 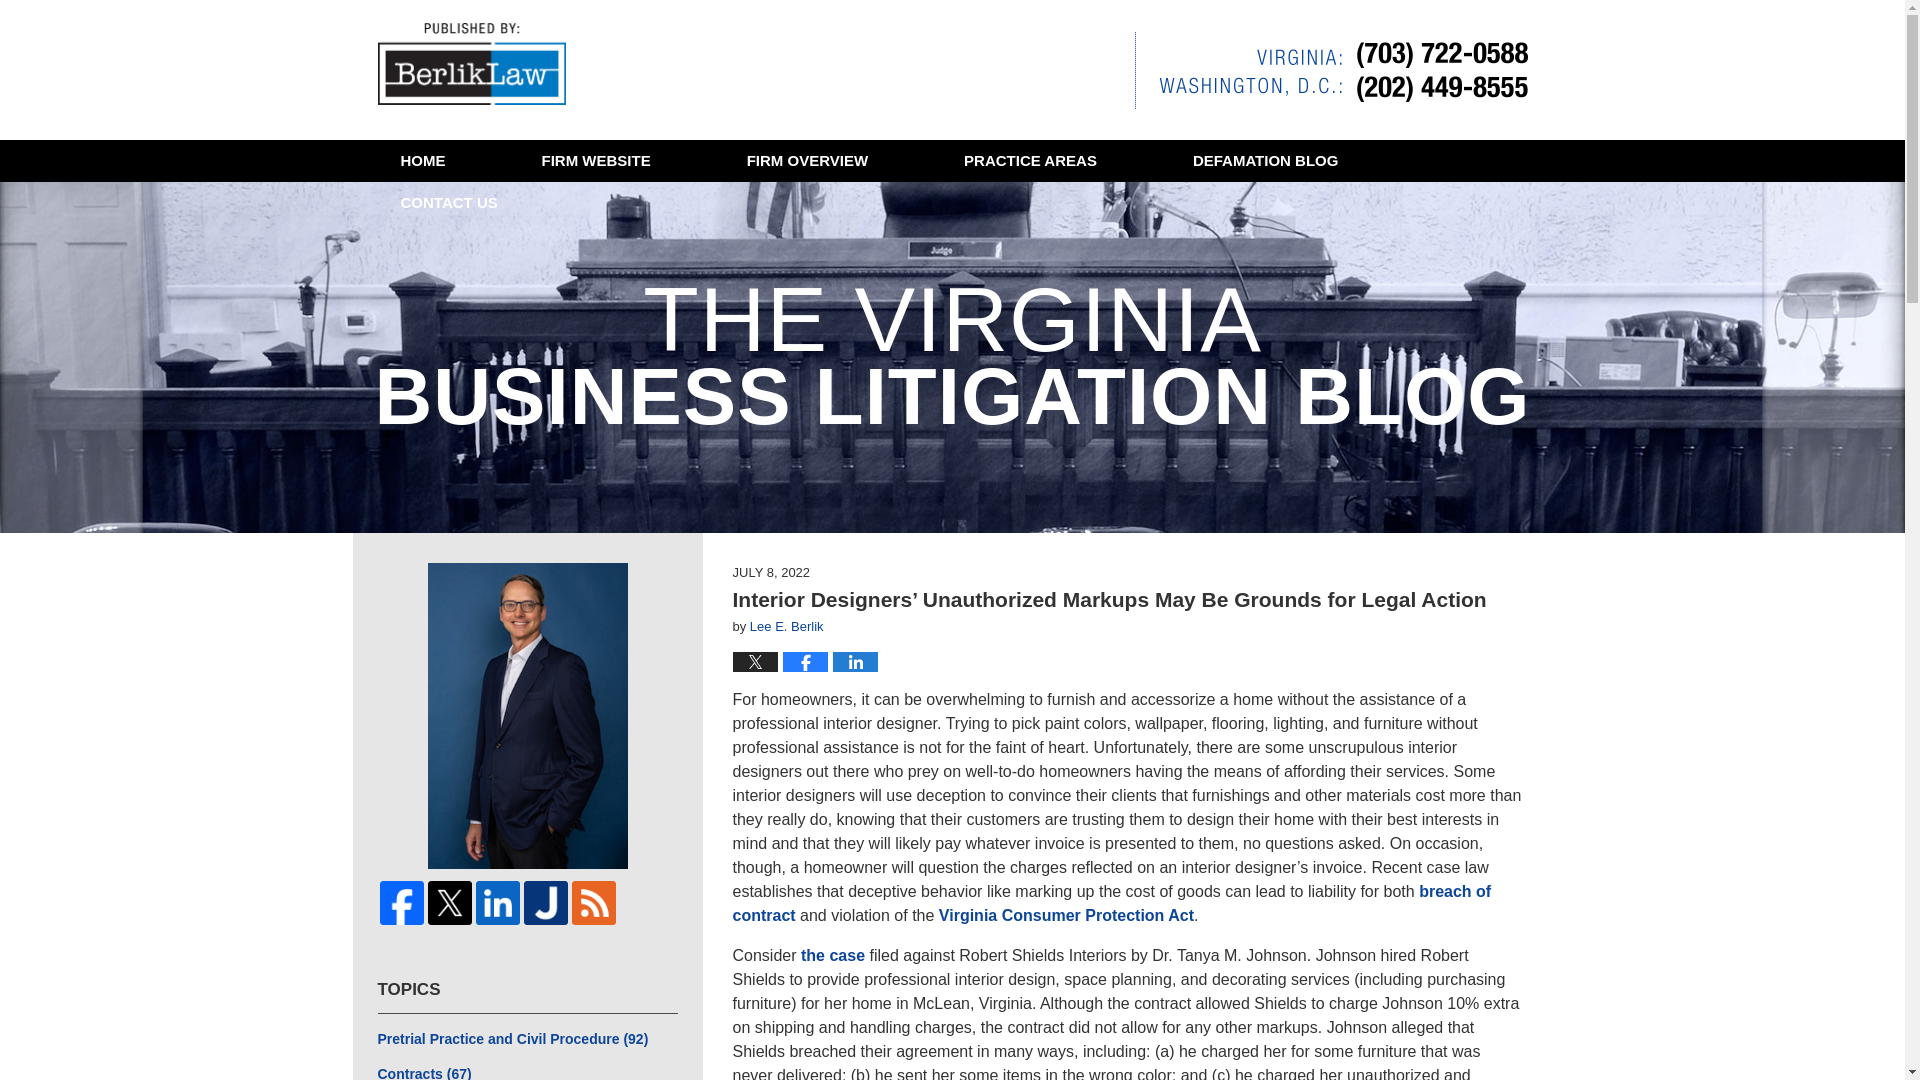 I want to click on LinkedIn, so click(x=498, y=902).